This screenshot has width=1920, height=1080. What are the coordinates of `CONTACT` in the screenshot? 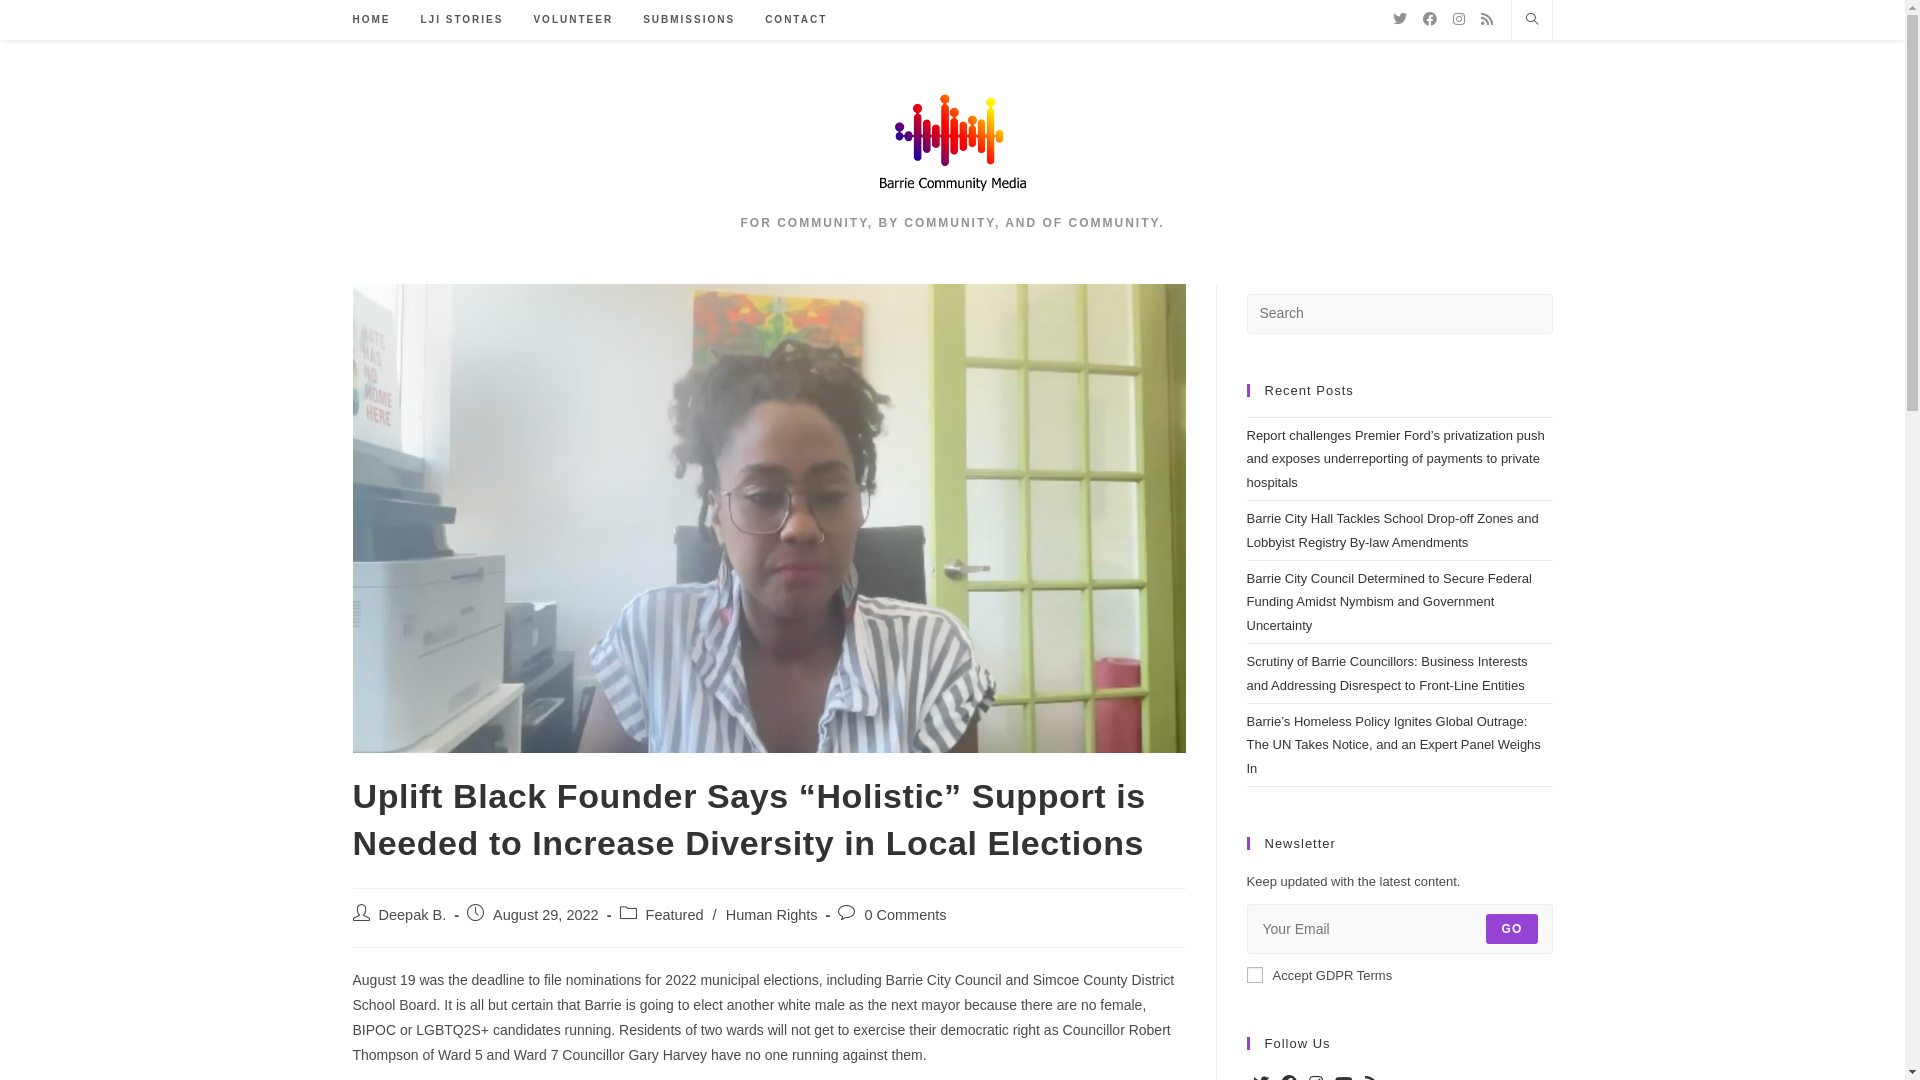 It's located at (796, 20).